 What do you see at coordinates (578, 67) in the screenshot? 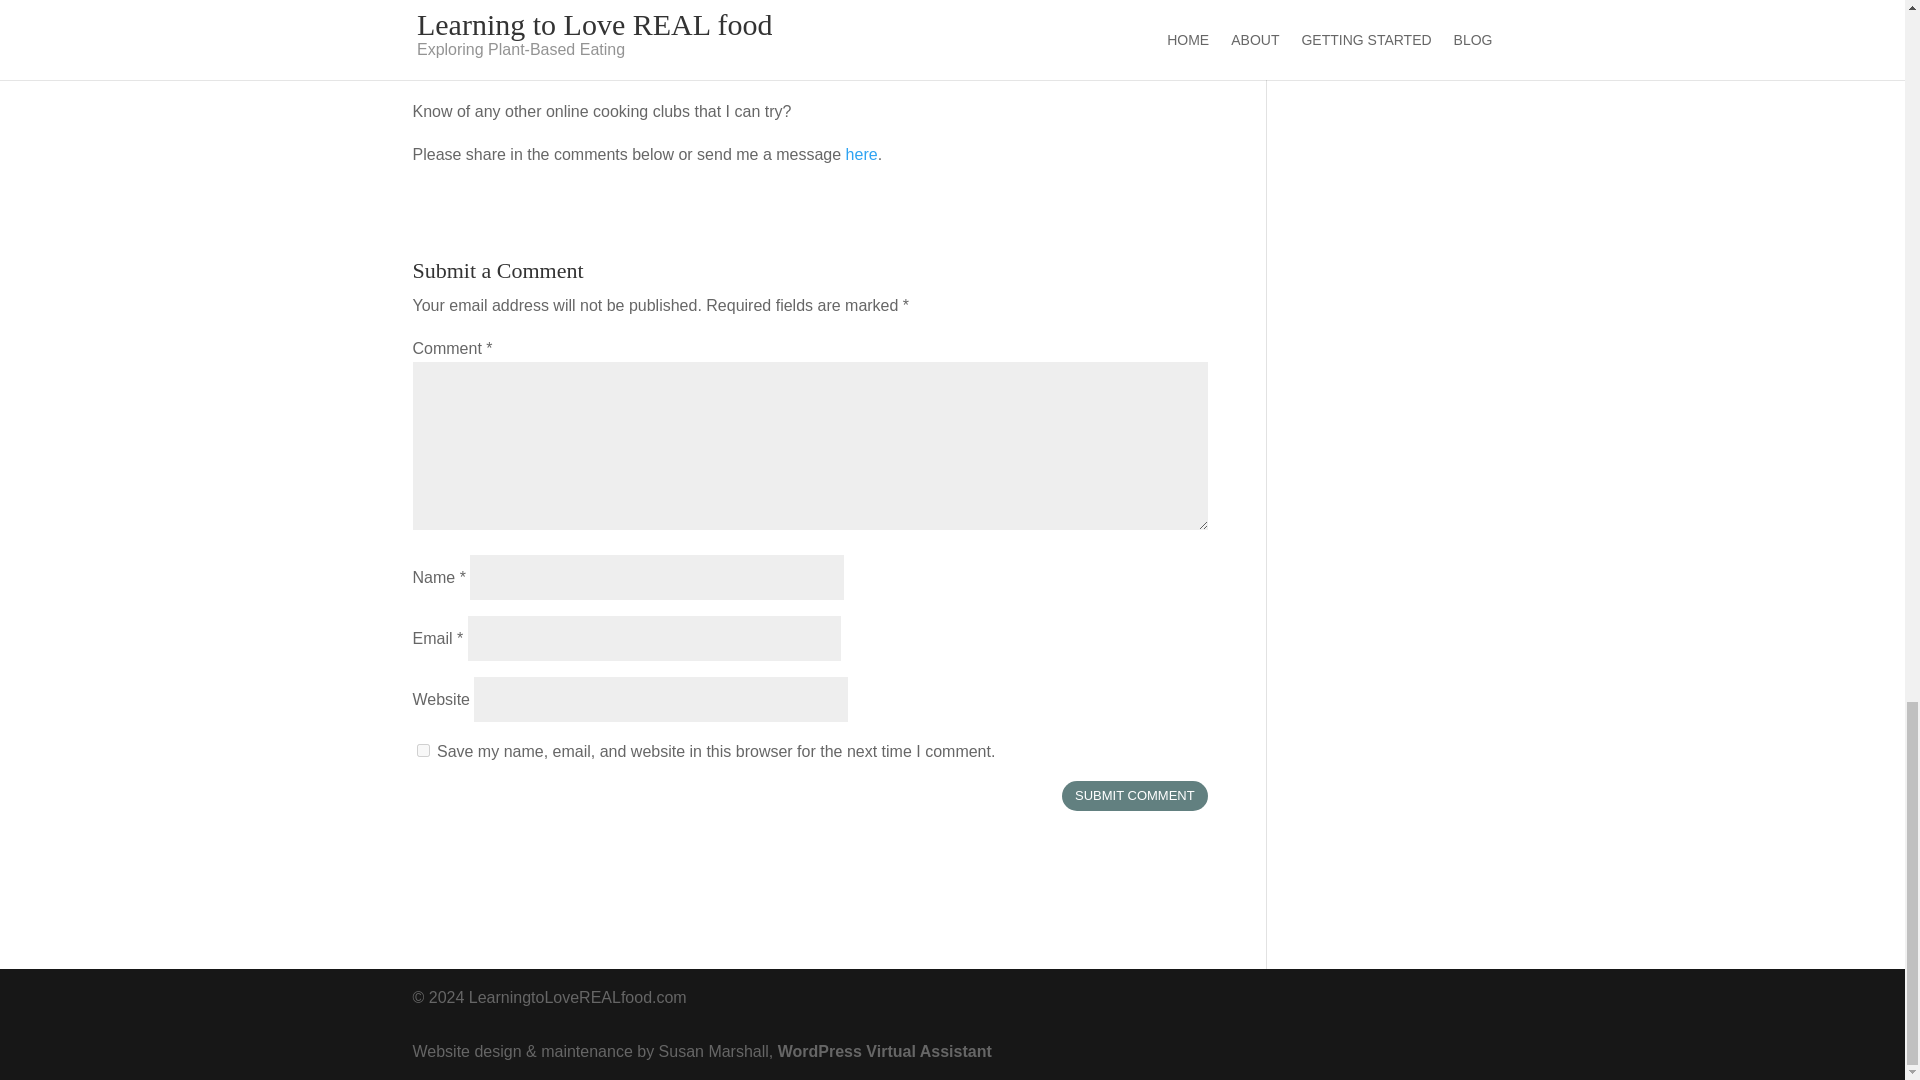
I see `cooking club` at bounding box center [578, 67].